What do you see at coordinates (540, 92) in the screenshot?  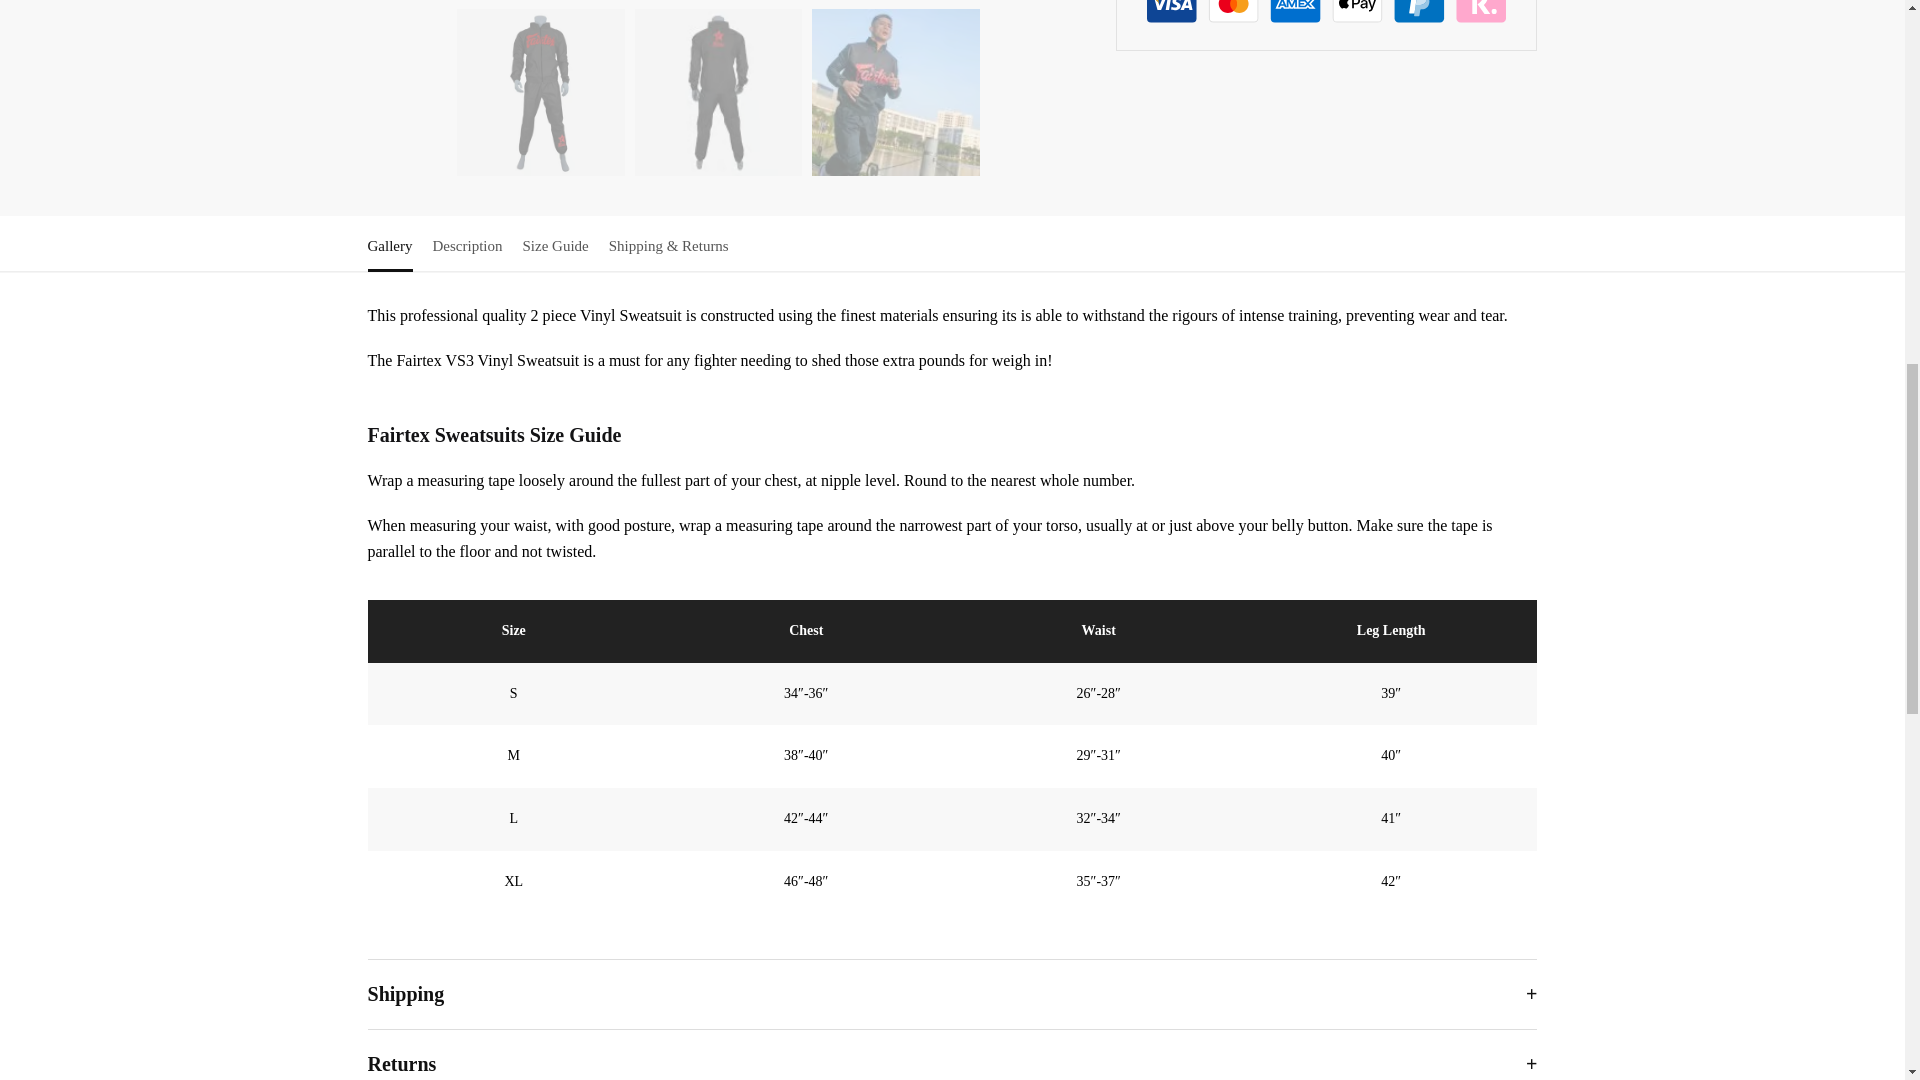 I see `51d7-vs3-black-red-0-1-1500x1500-1` at bounding box center [540, 92].